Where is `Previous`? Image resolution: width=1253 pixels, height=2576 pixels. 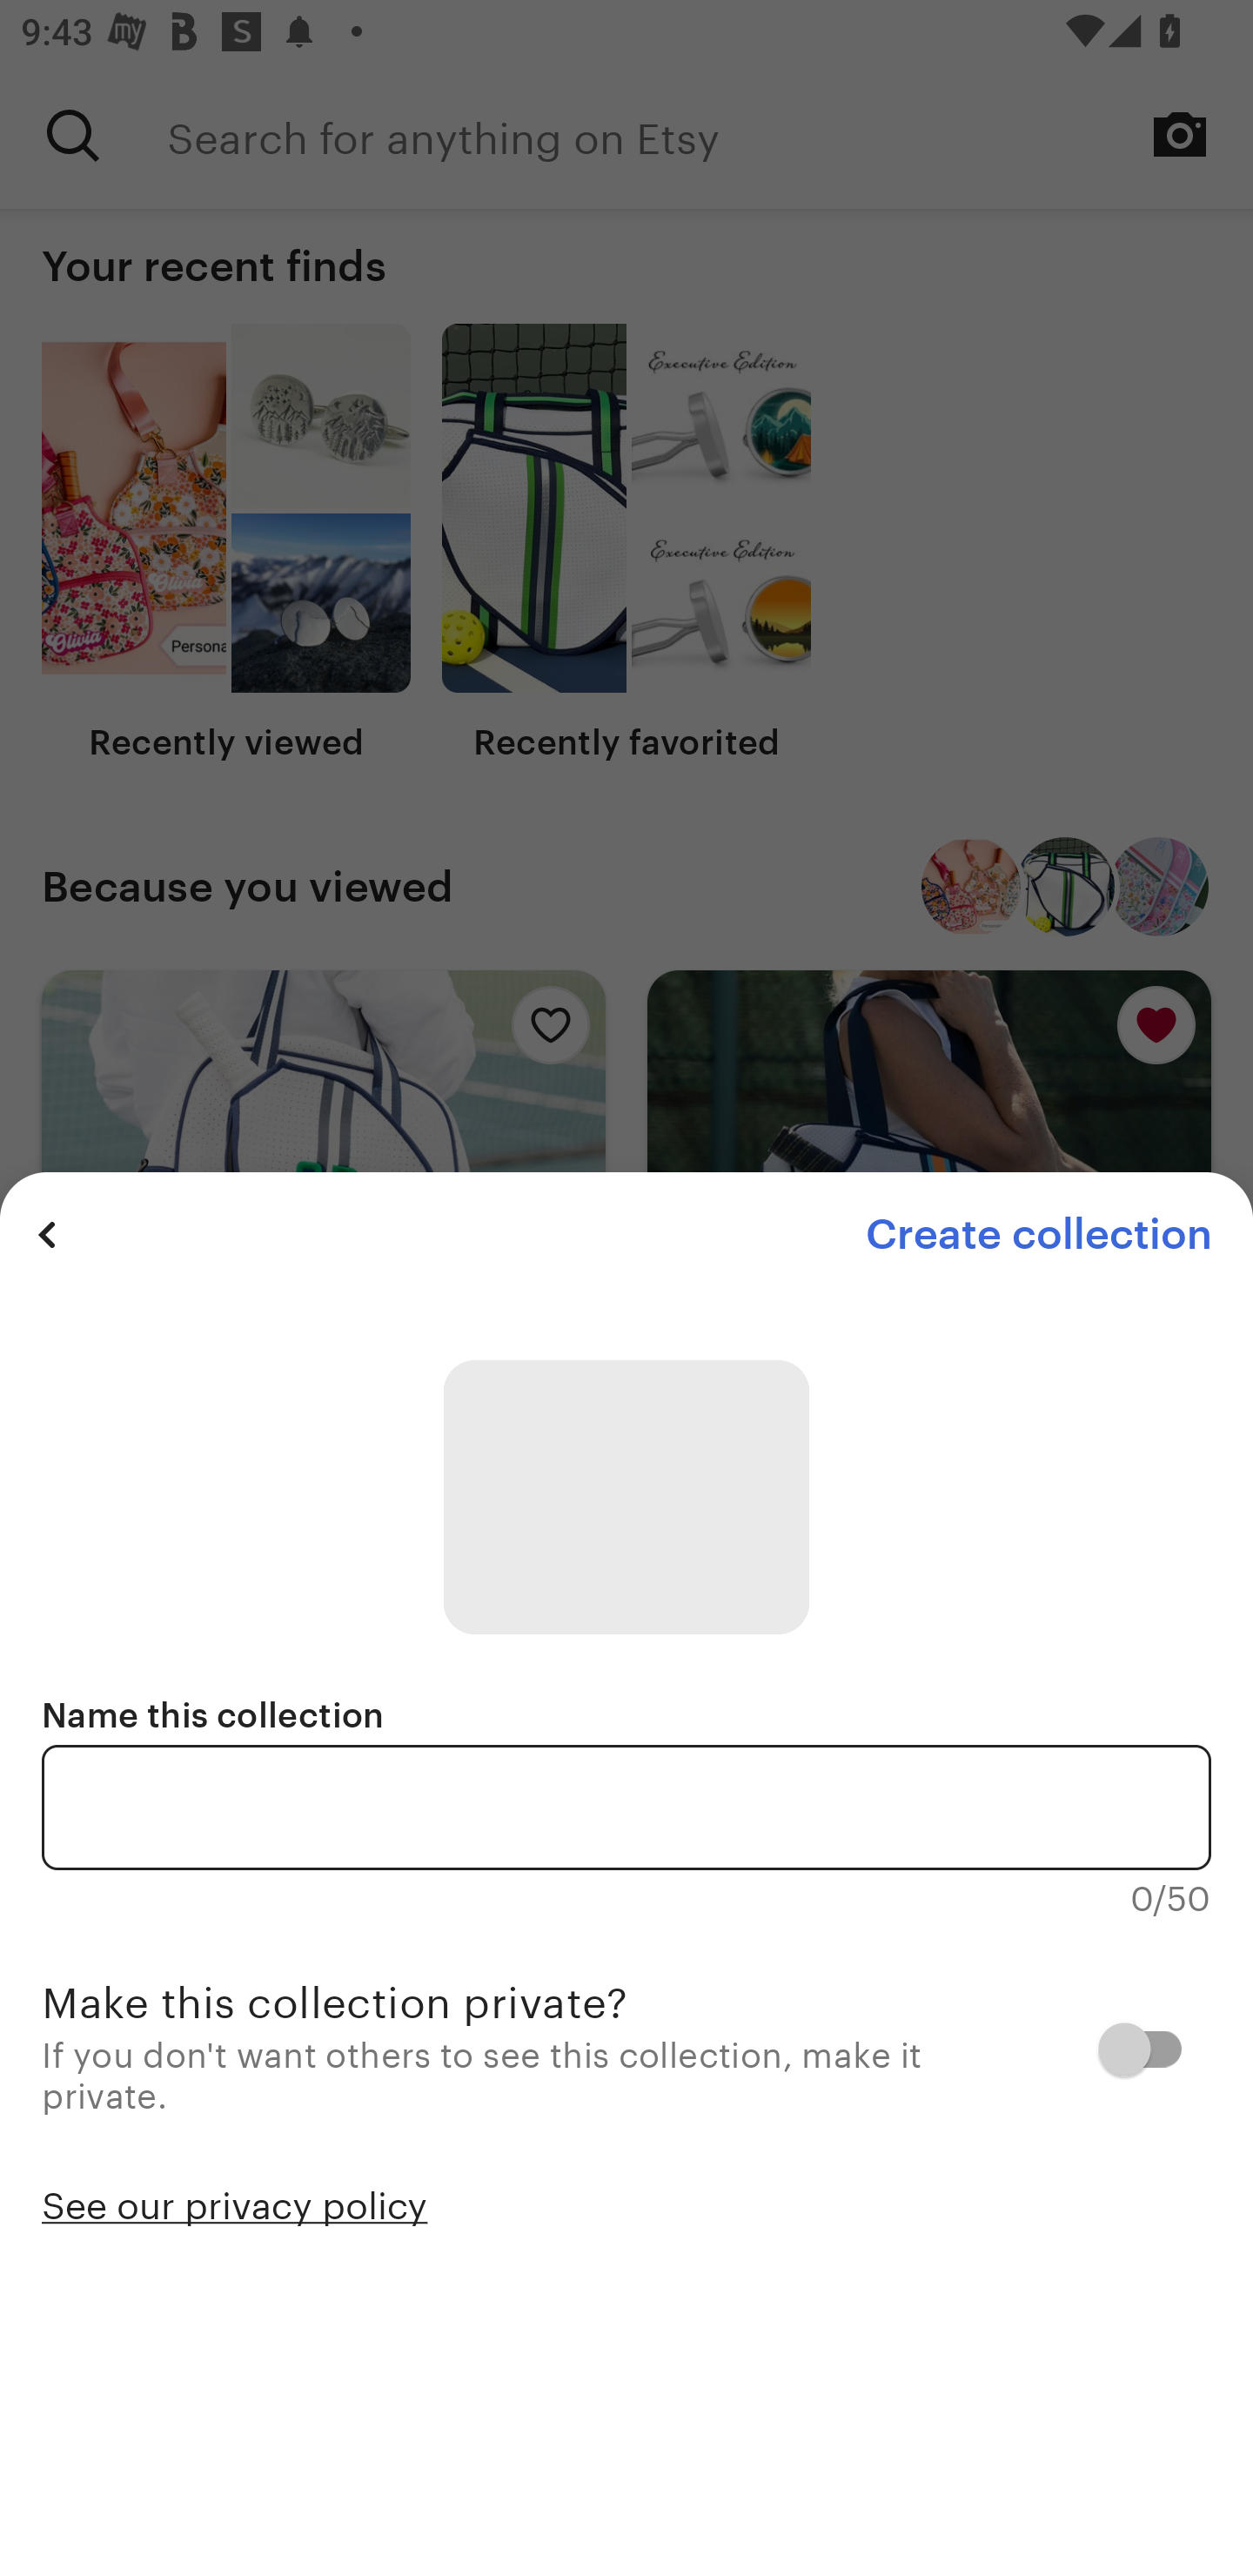
Previous is located at coordinates (47, 1234).